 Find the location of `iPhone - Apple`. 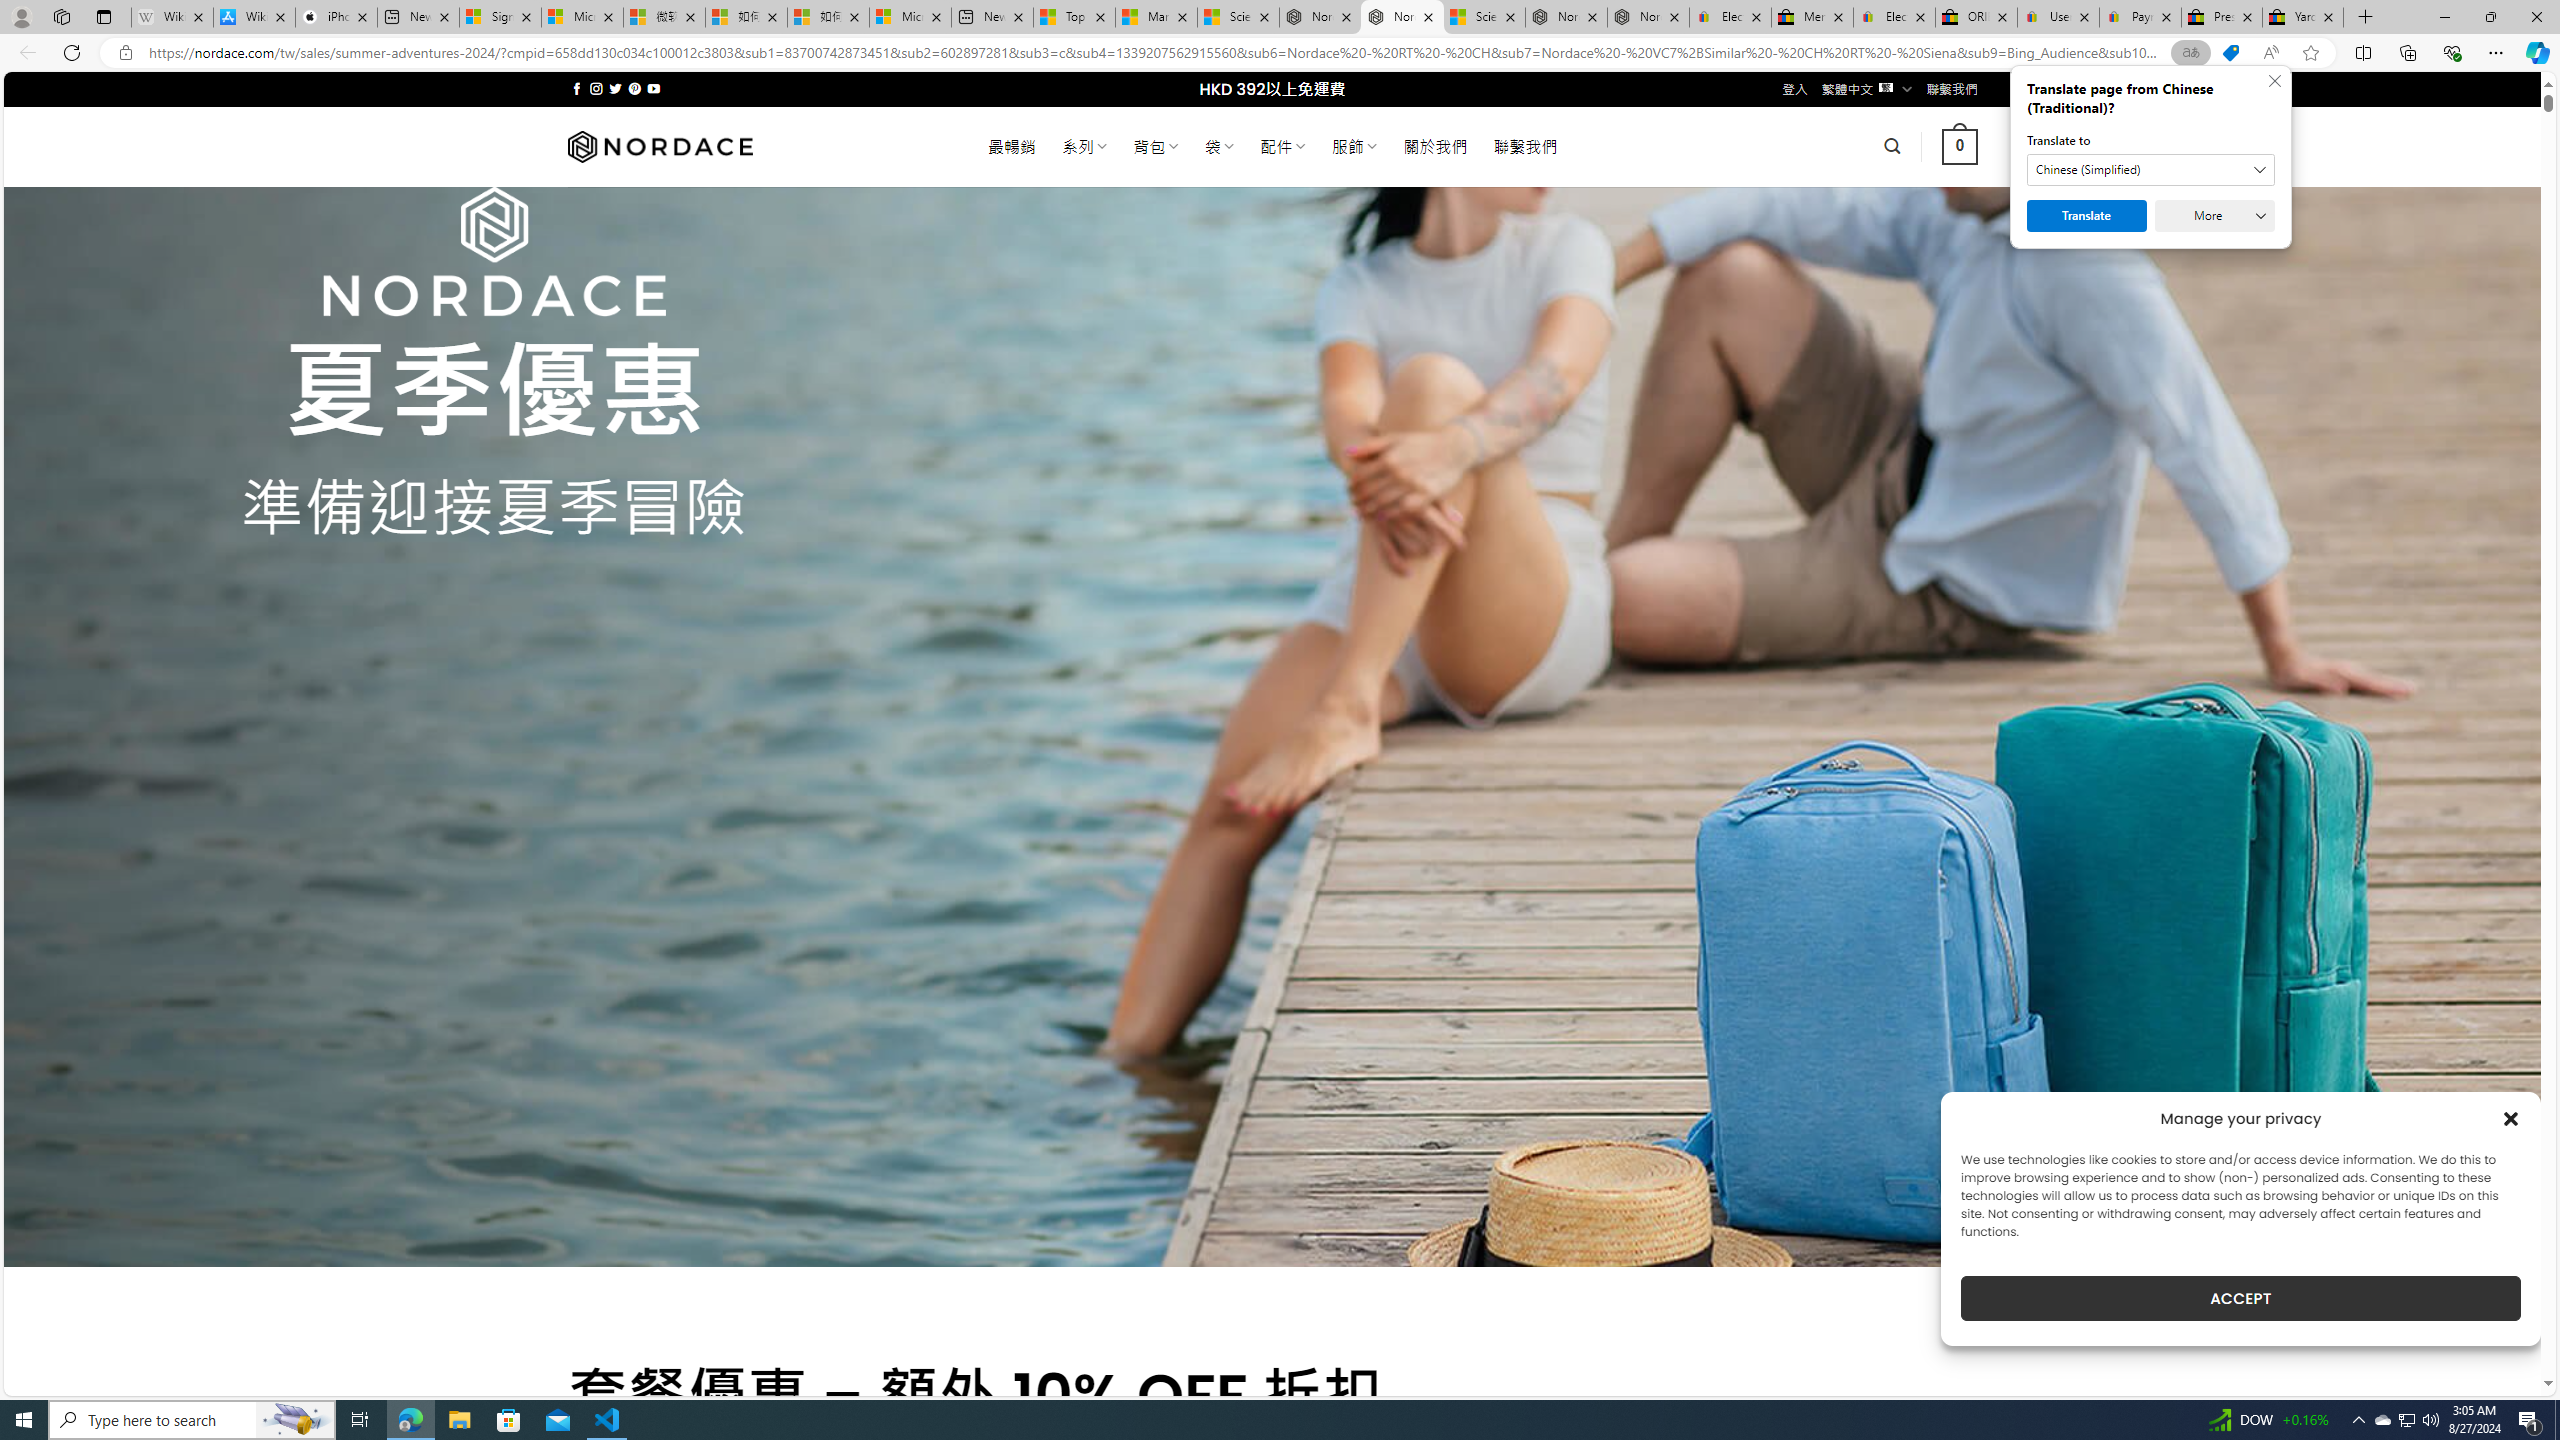

iPhone - Apple is located at coordinates (336, 17).